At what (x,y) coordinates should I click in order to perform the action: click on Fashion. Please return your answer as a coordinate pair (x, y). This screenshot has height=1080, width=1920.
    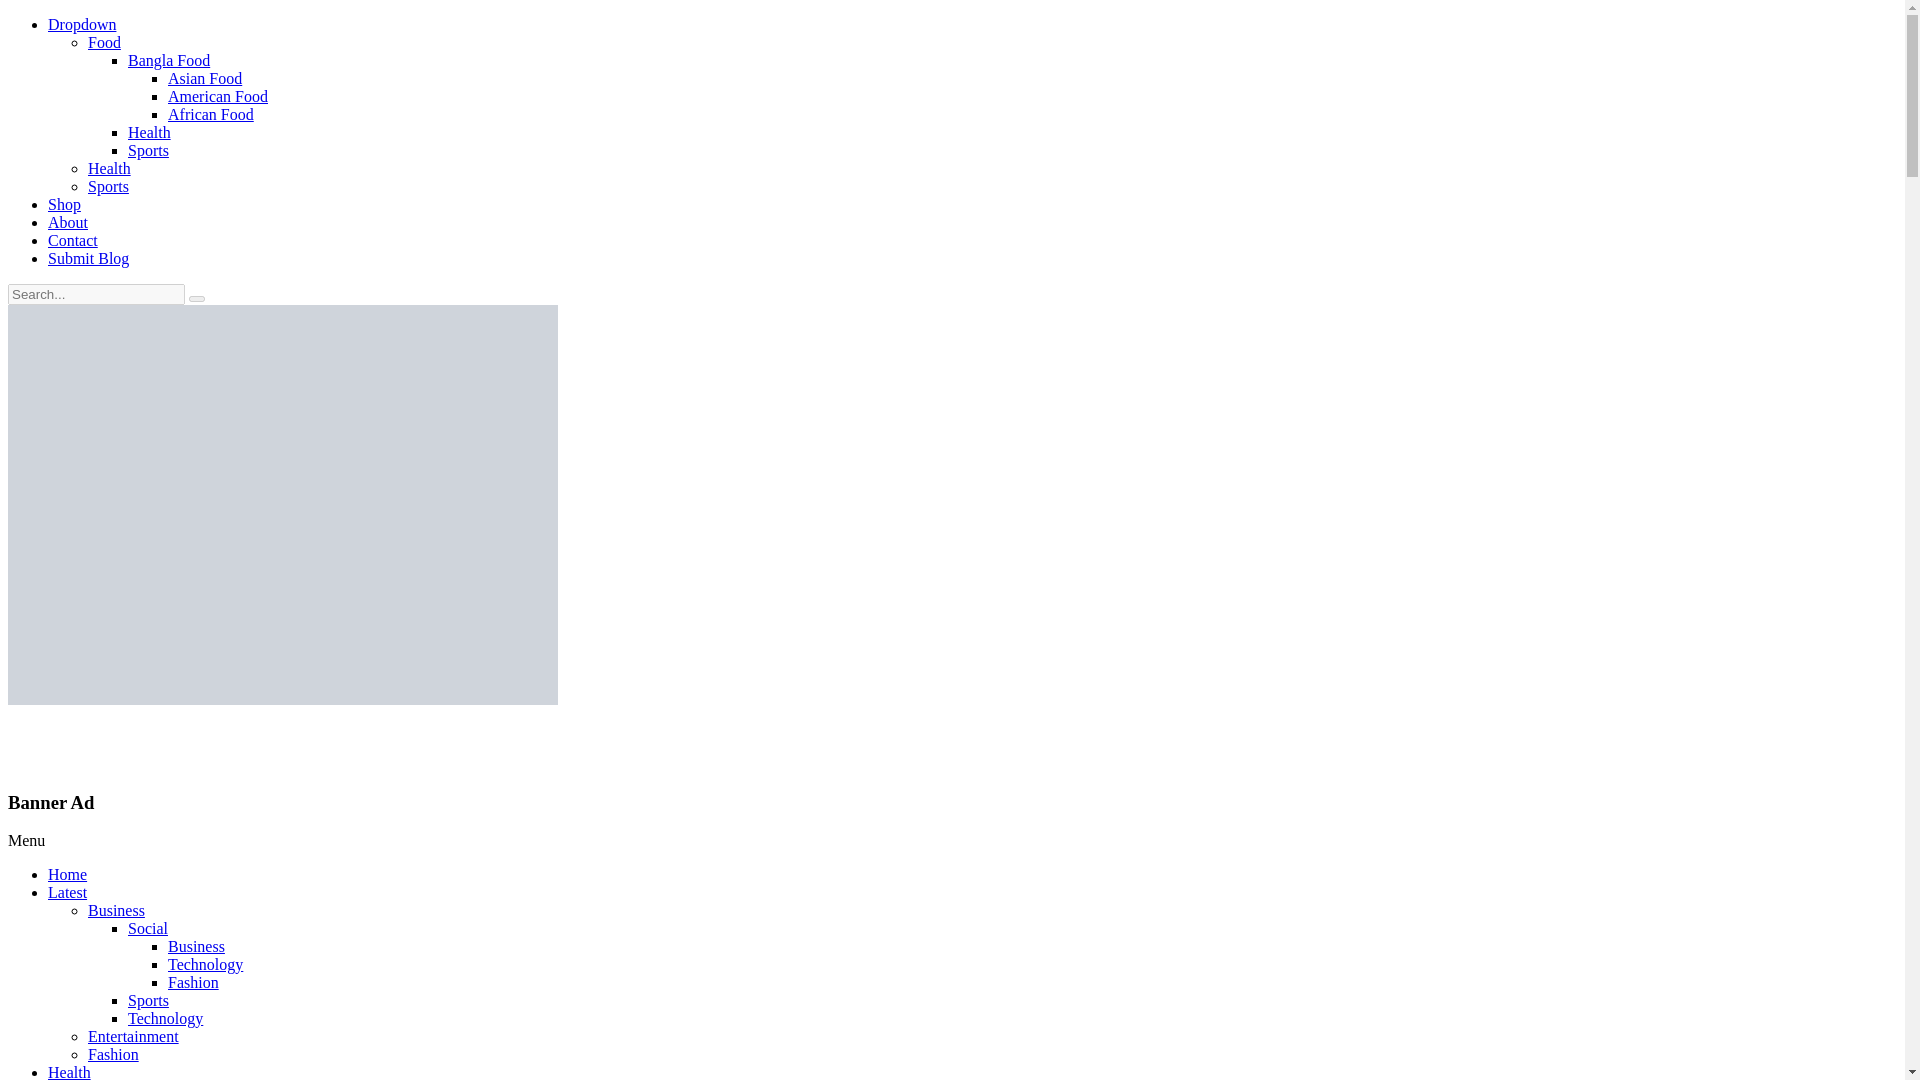
    Looking at the image, I should click on (193, 982).